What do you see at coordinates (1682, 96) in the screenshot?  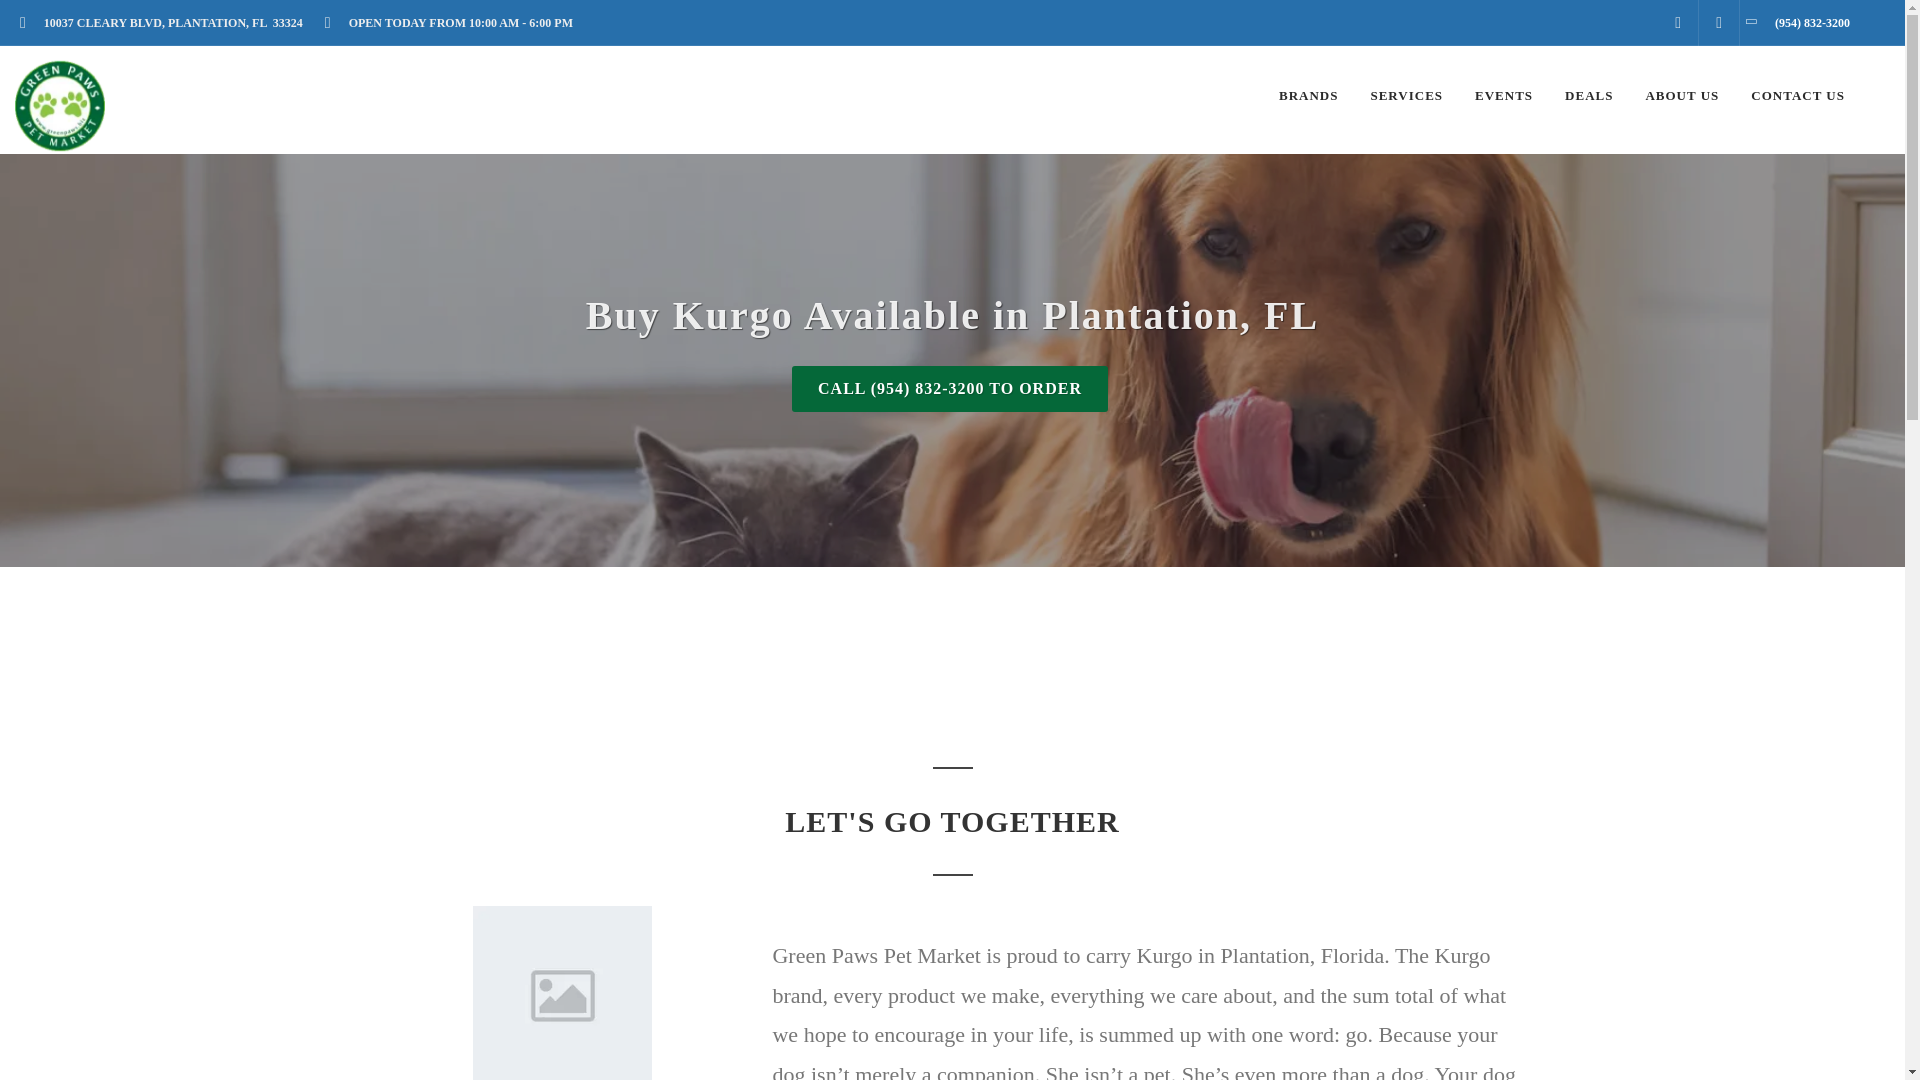 I see `ABOUT US` at bounding box center [1682, 96].